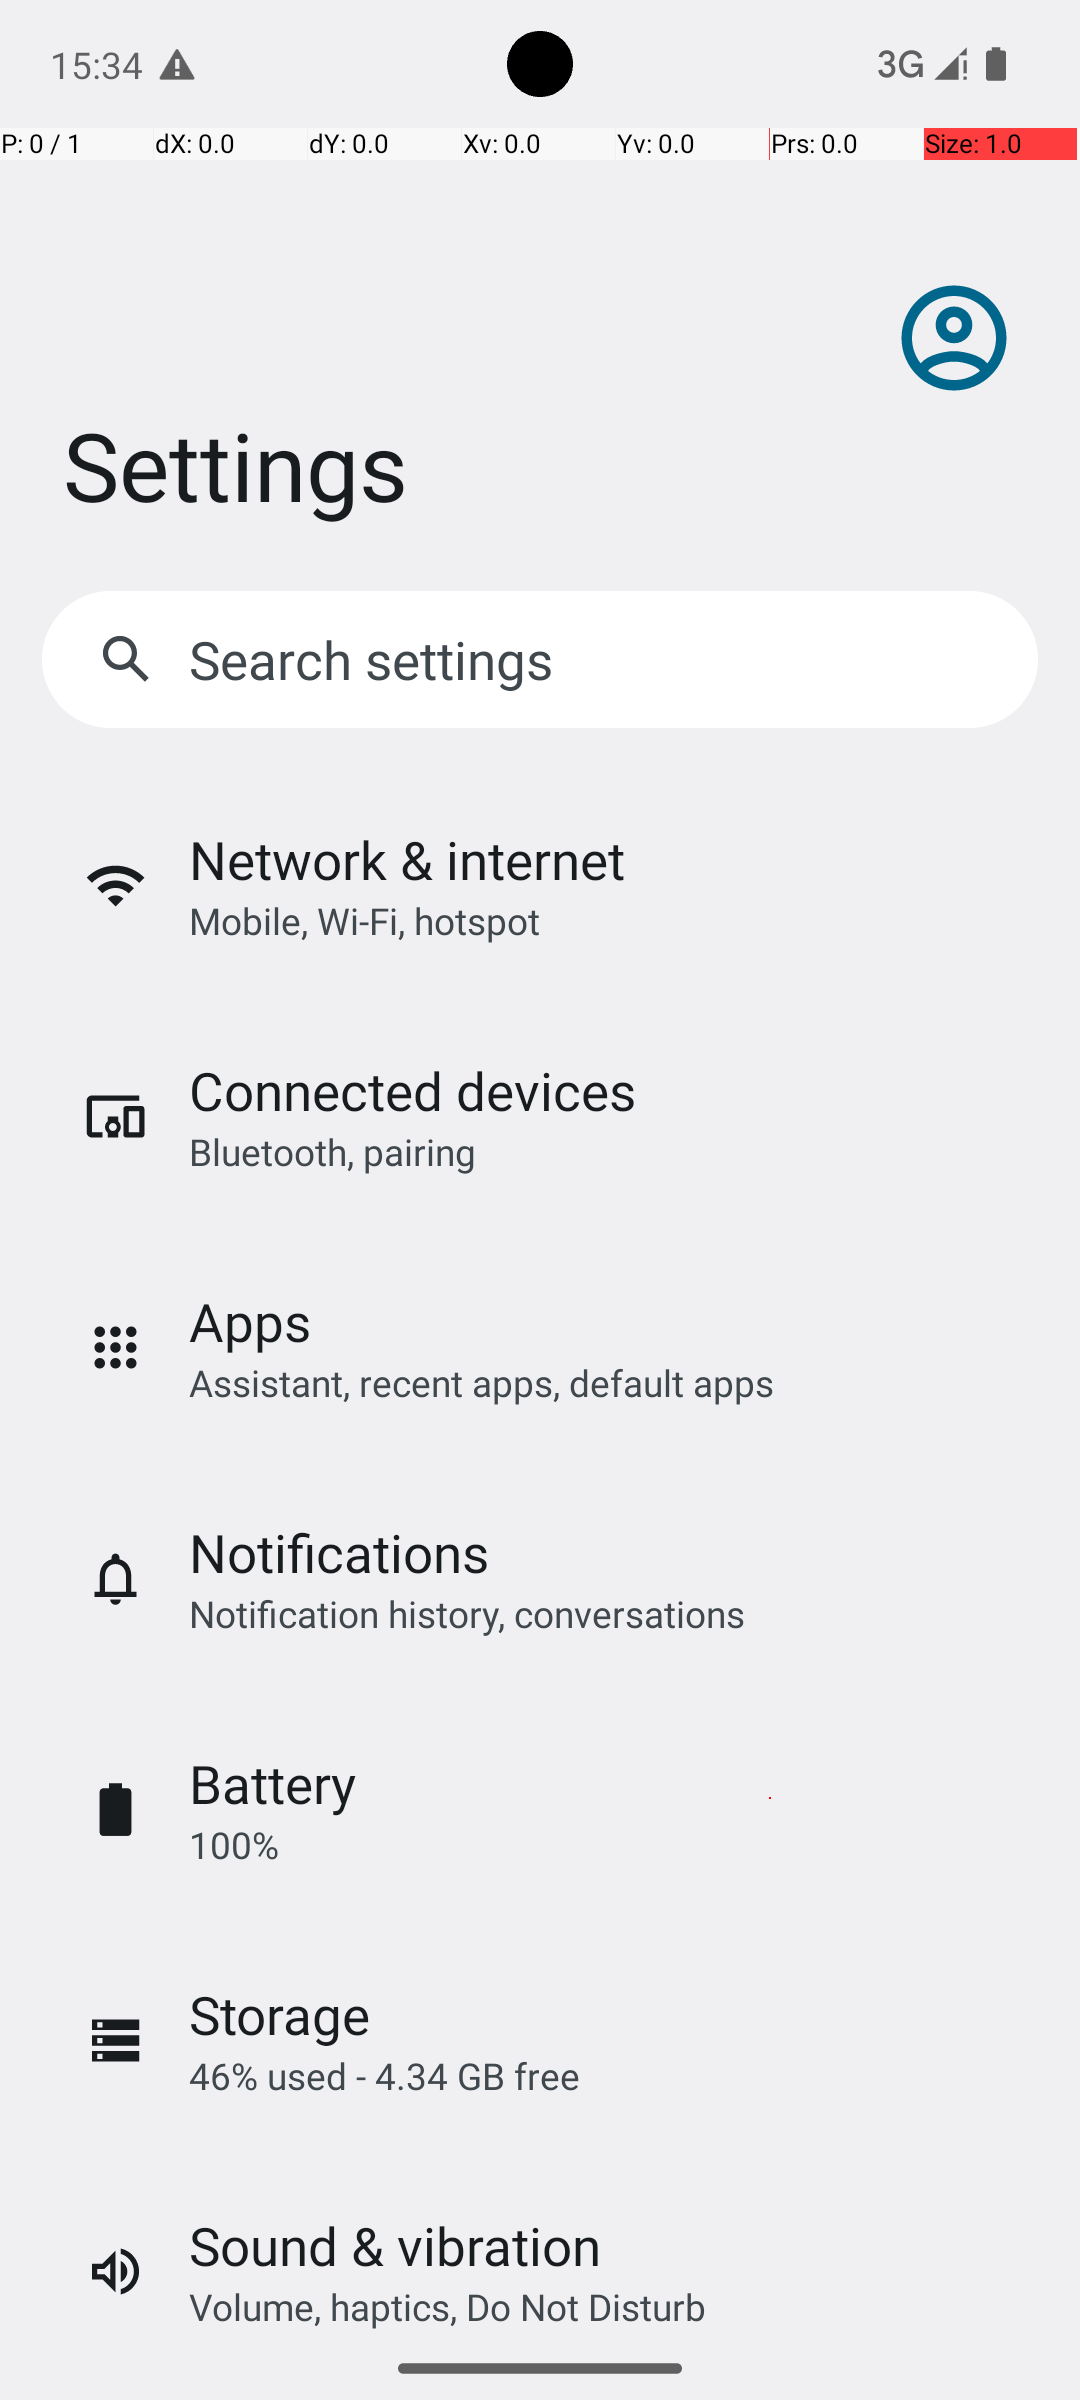  What do you see at coordinates (384, 2076) in the screenshot?
I see `46% used - 4.34 GB free` at bounding box center [384, 2076].